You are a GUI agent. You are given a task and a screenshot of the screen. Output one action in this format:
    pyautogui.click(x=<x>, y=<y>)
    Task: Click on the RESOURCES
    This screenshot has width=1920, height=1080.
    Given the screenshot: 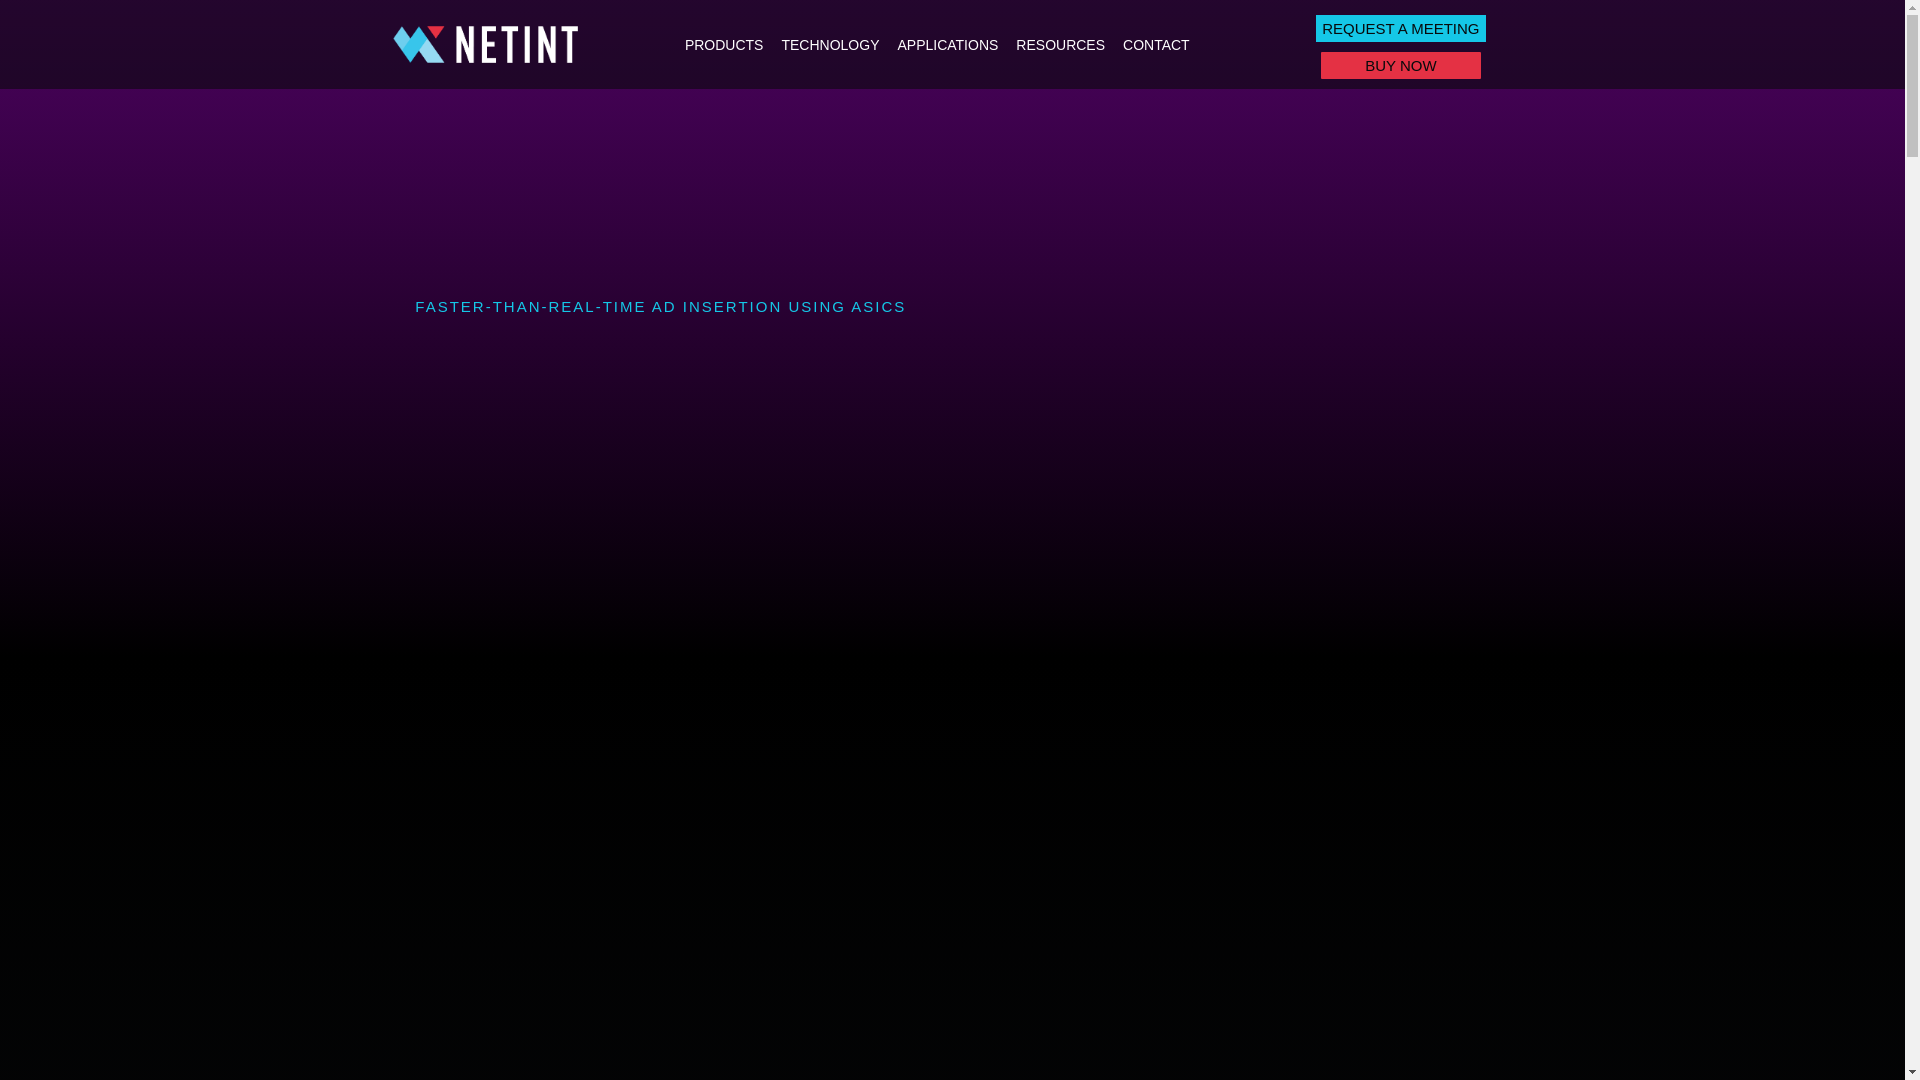 What is the action you would take?
    pyautogui.click(x=1060, y=43)
    